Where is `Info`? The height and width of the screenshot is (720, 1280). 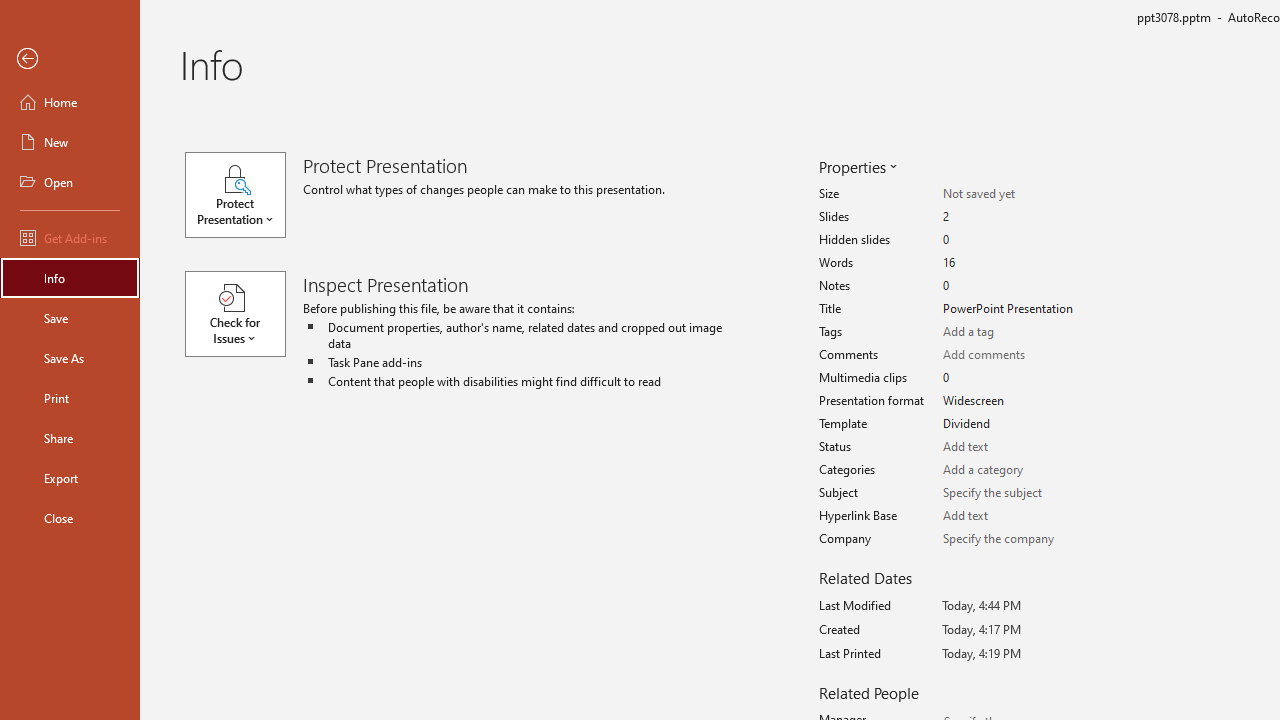 Info is located at coordinates (70, 278).